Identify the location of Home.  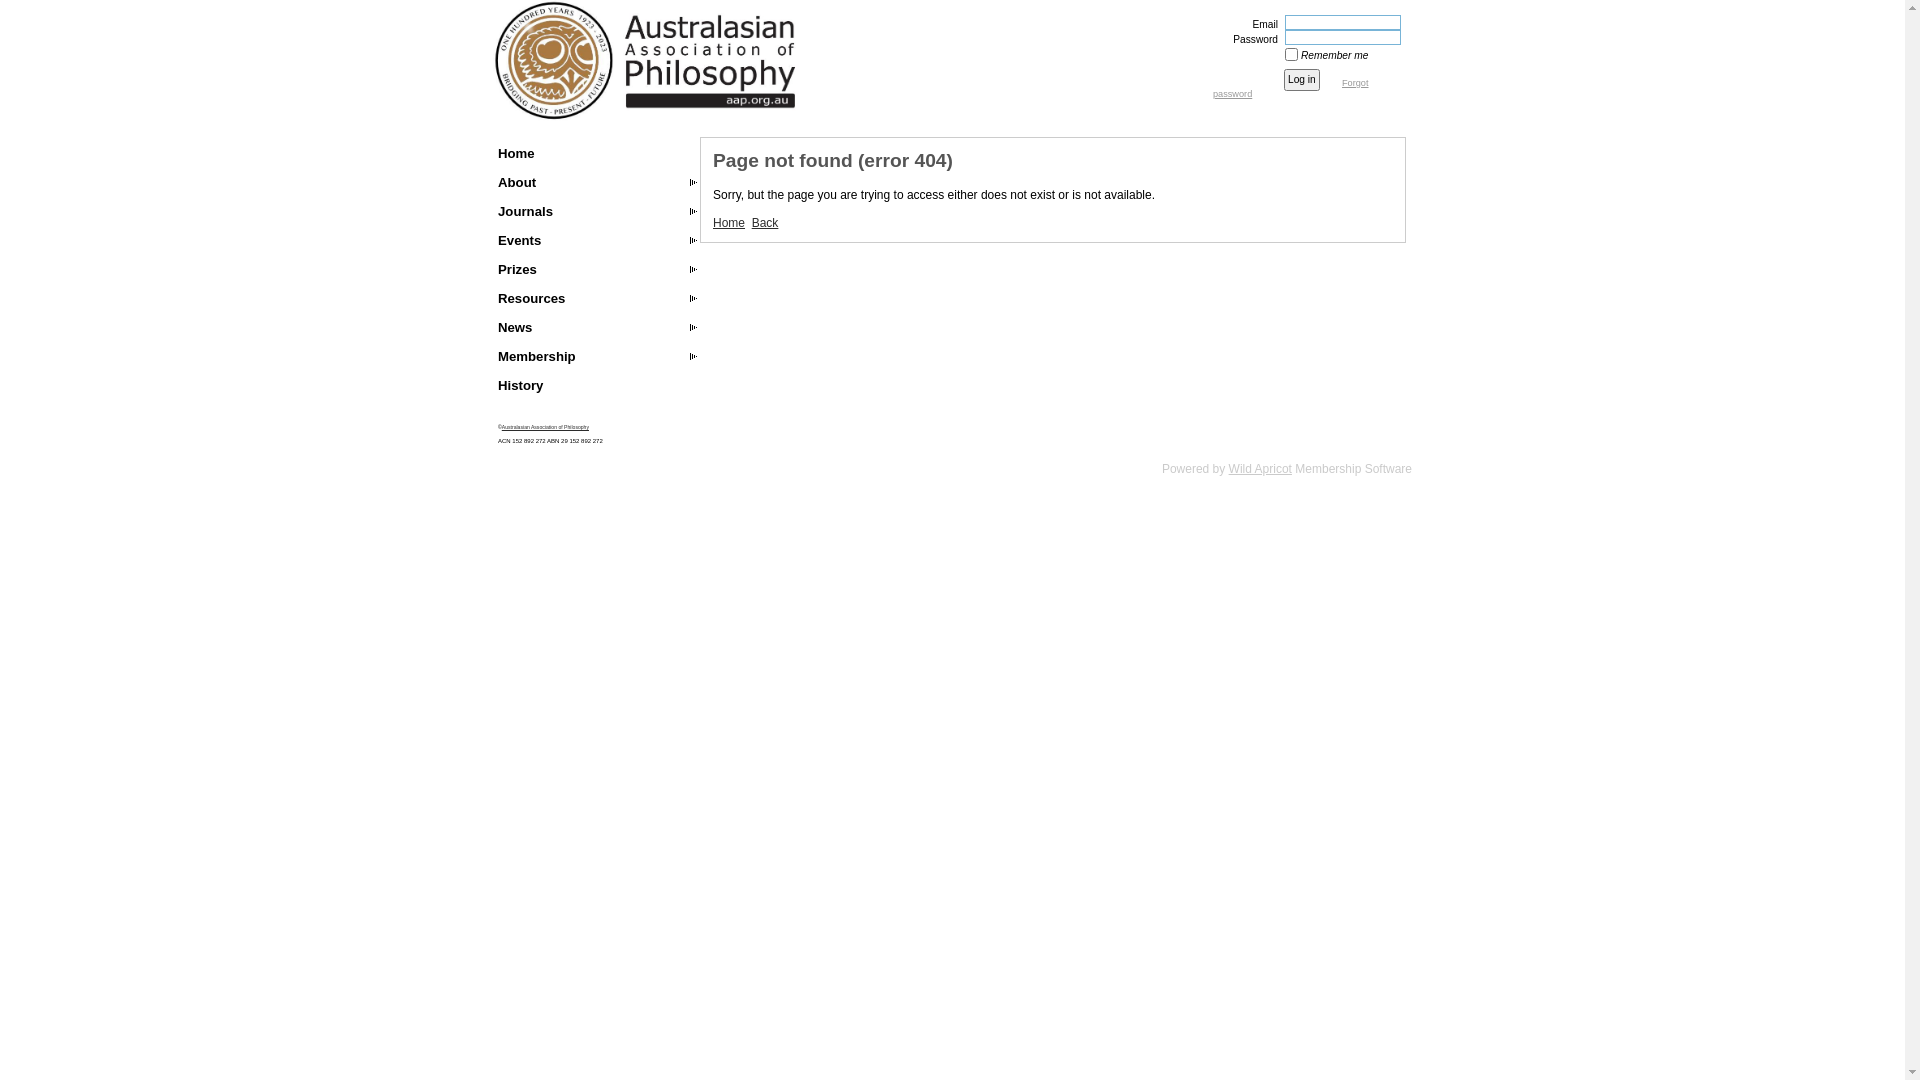
(596, 154).